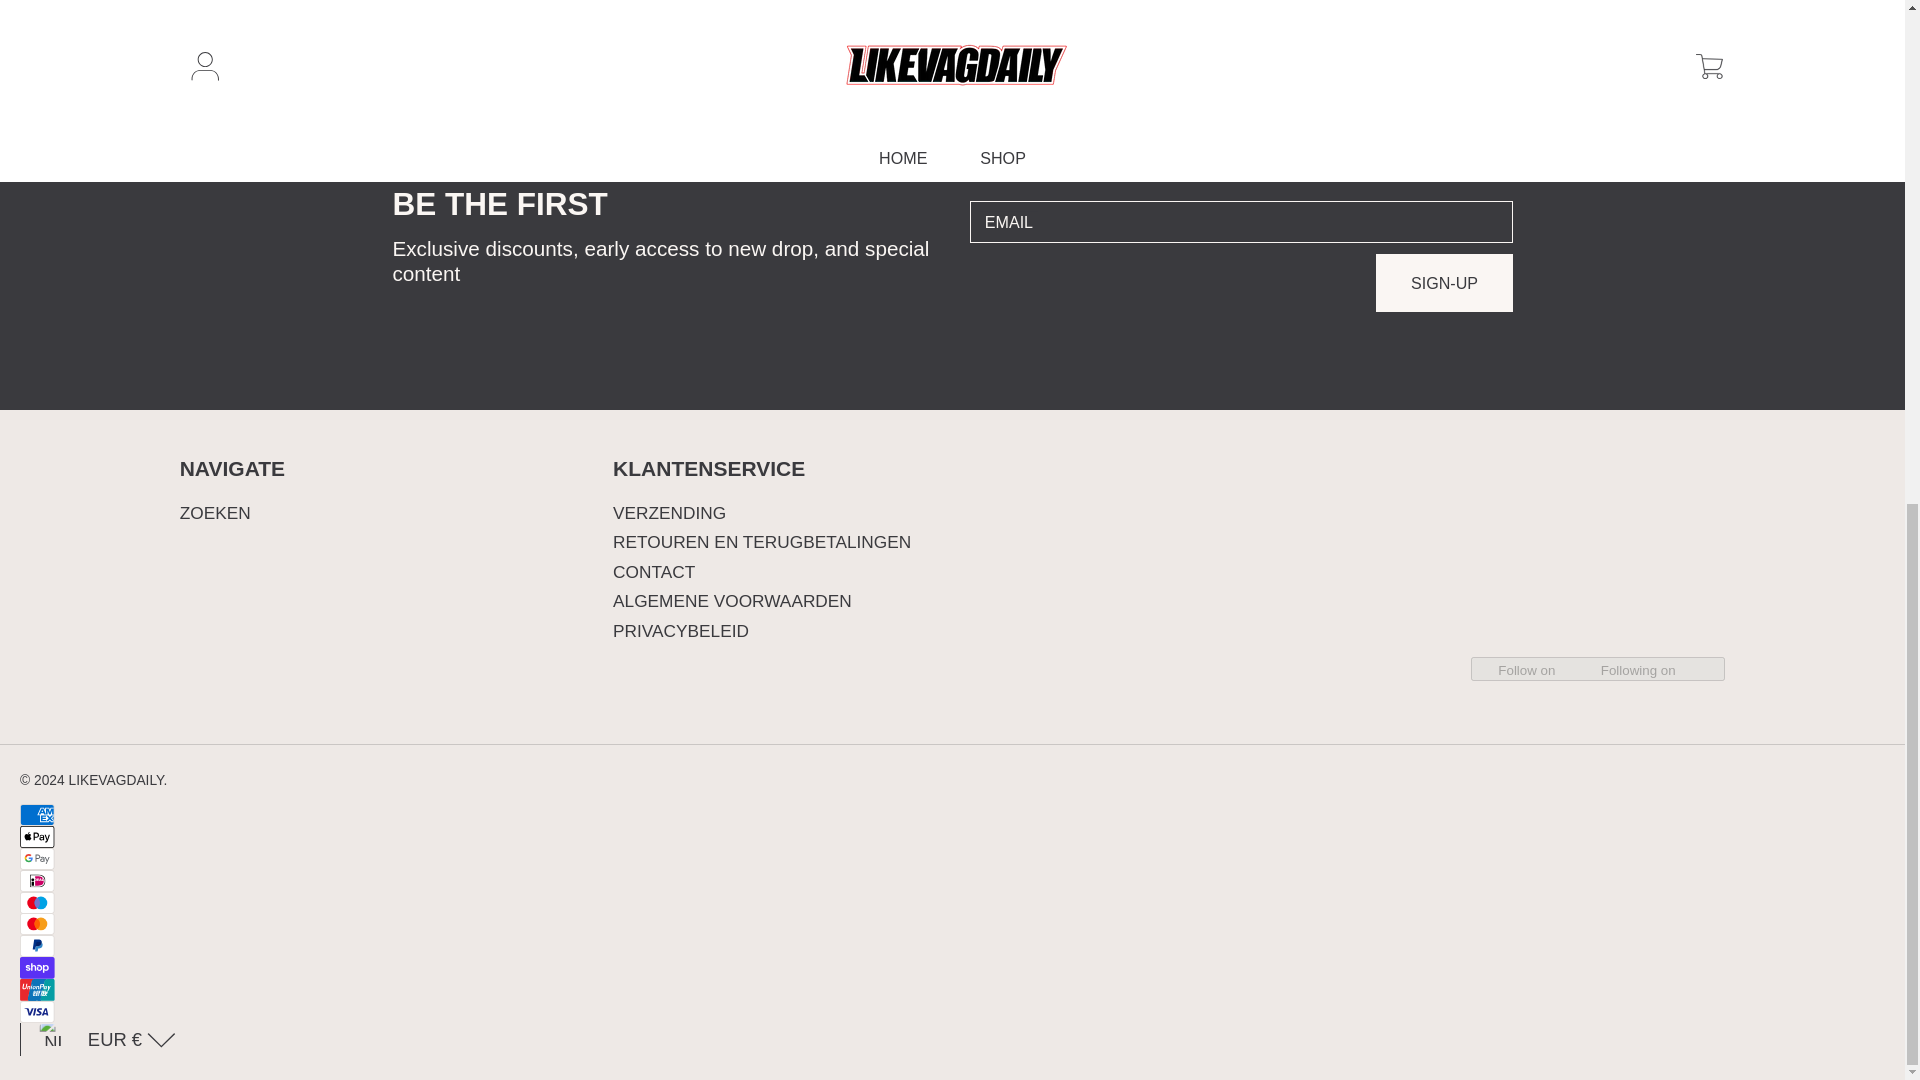 Image resolution: width=1920 pixels, height=1080 pixels. I want to click on VERZENDING, so click(668, 512).